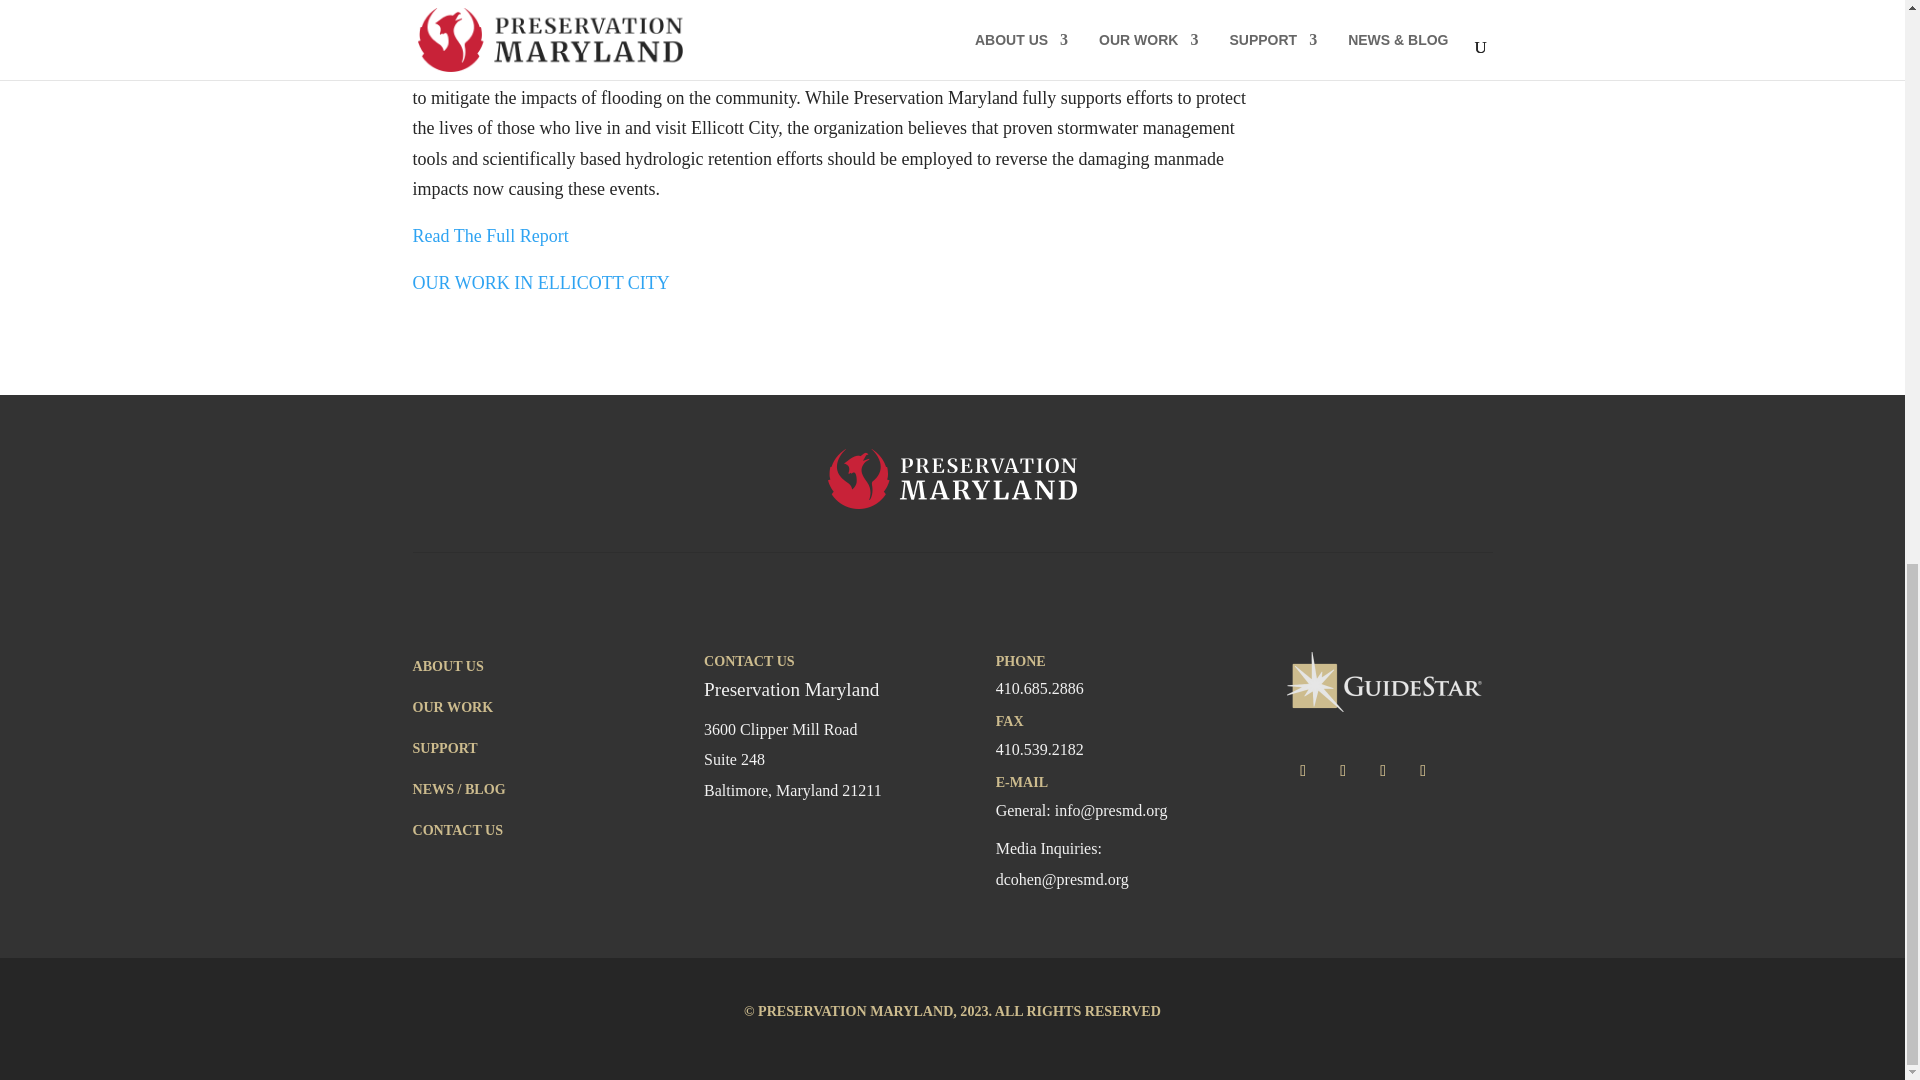 The width and height of the screenshot is (1920, 1080). What do you see at coordinates (1342, 770) in the screenshot?
I see `Follow on Twitter` at bounding box center [1342, 770].